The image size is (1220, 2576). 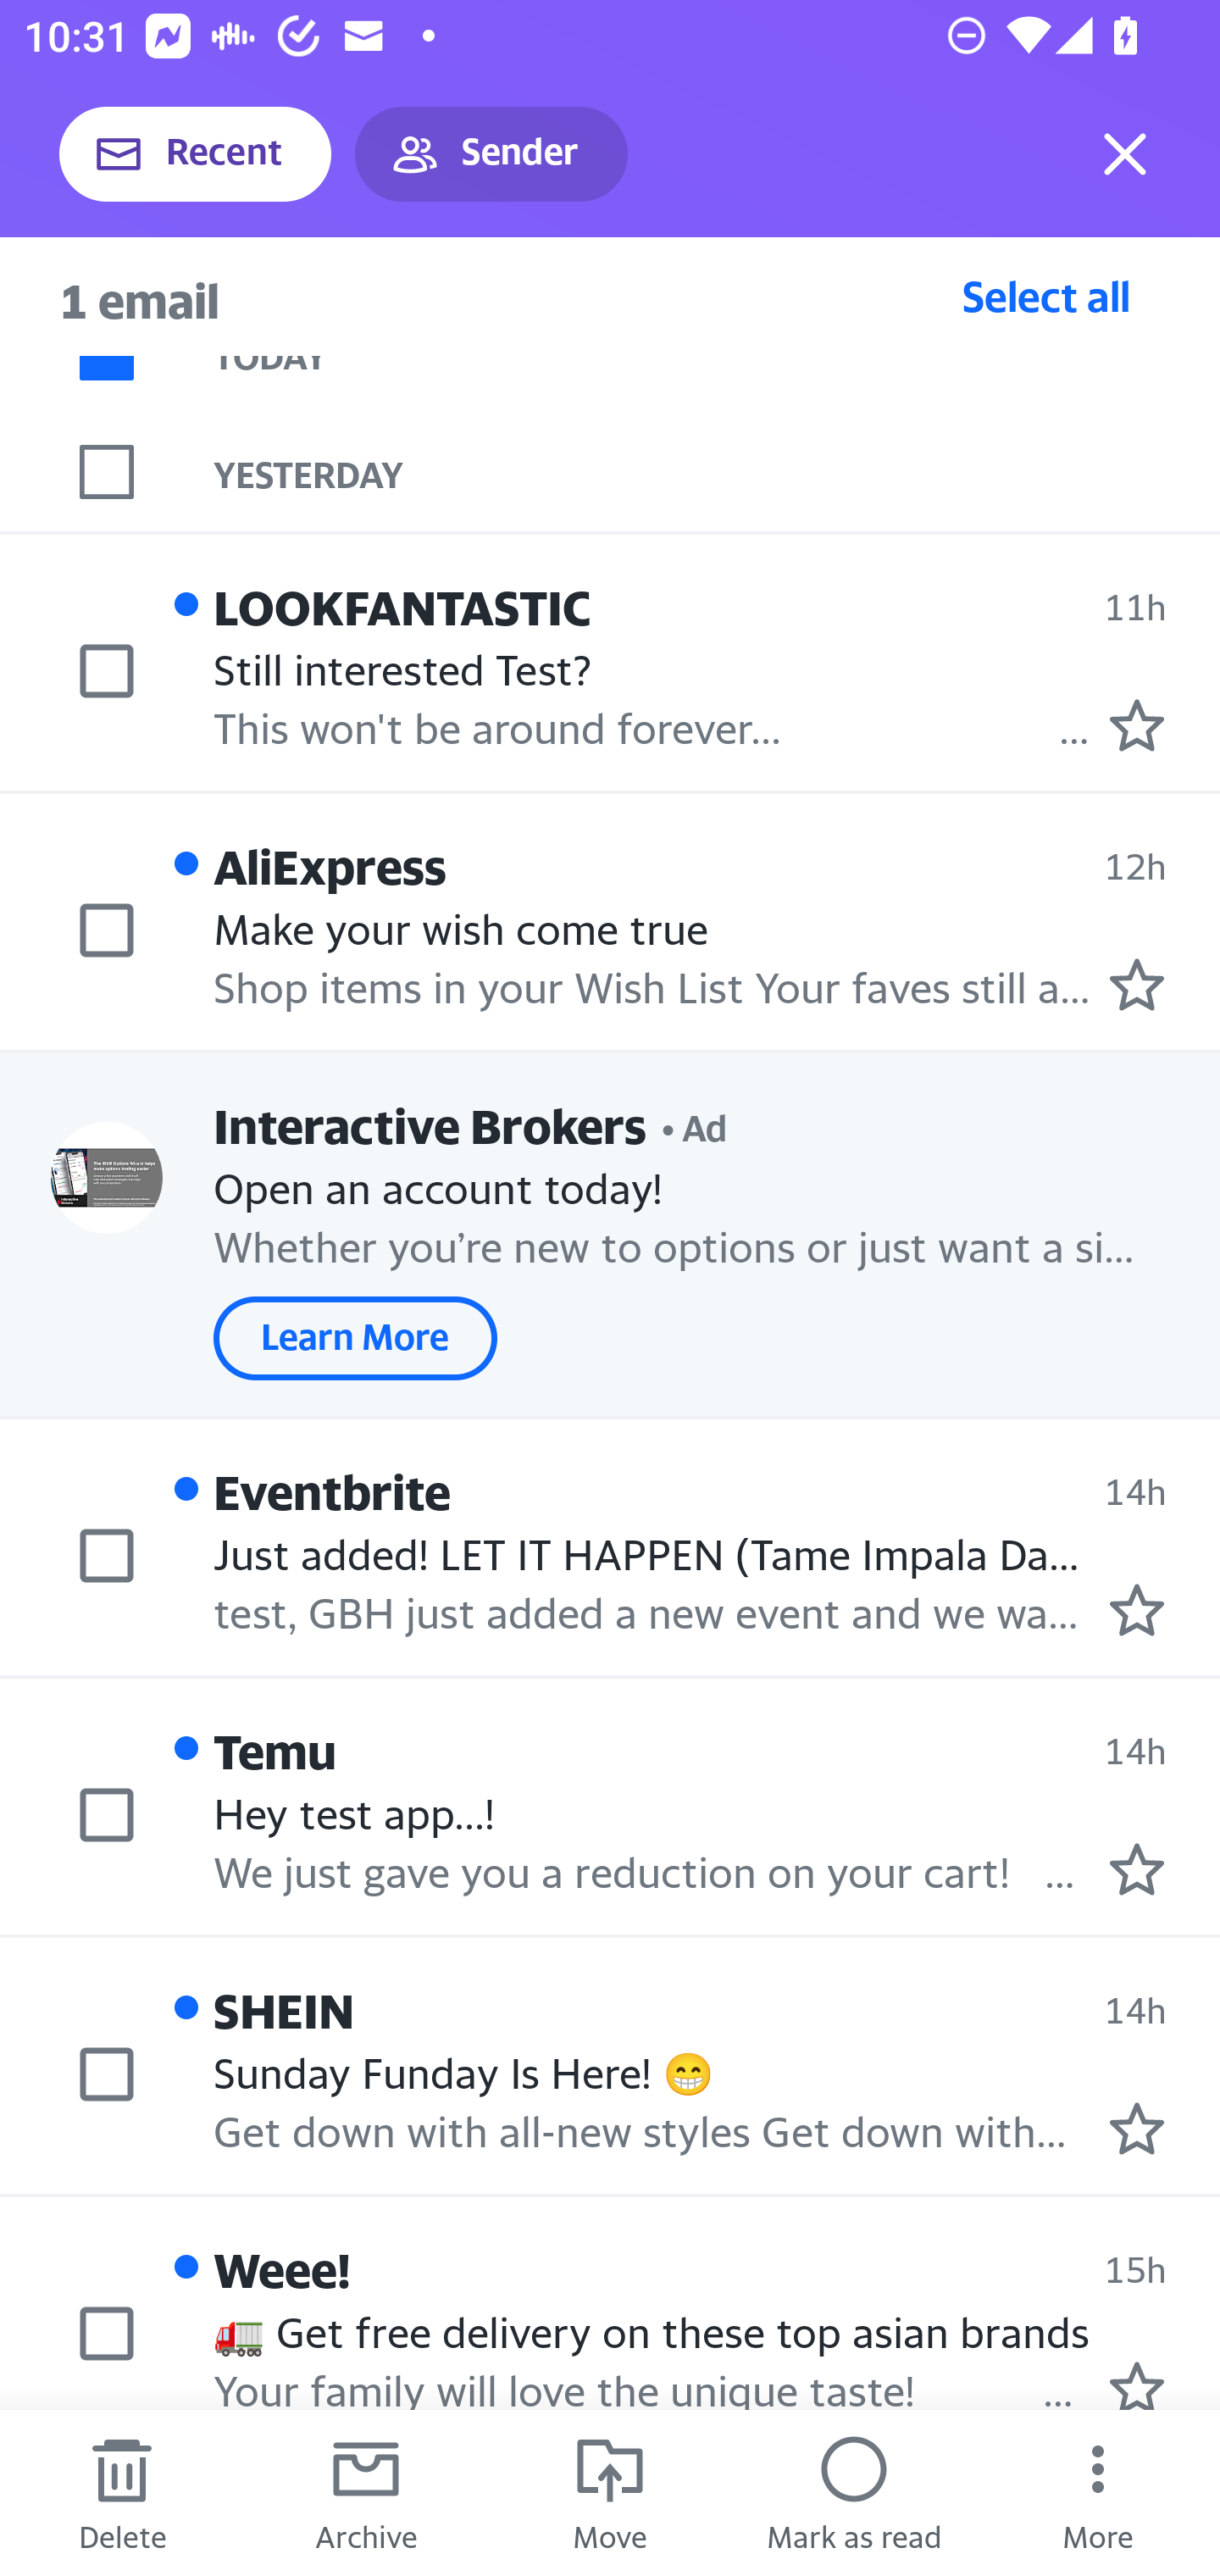 I want to click on Mark as starred., so click(x=1137, y=2129).